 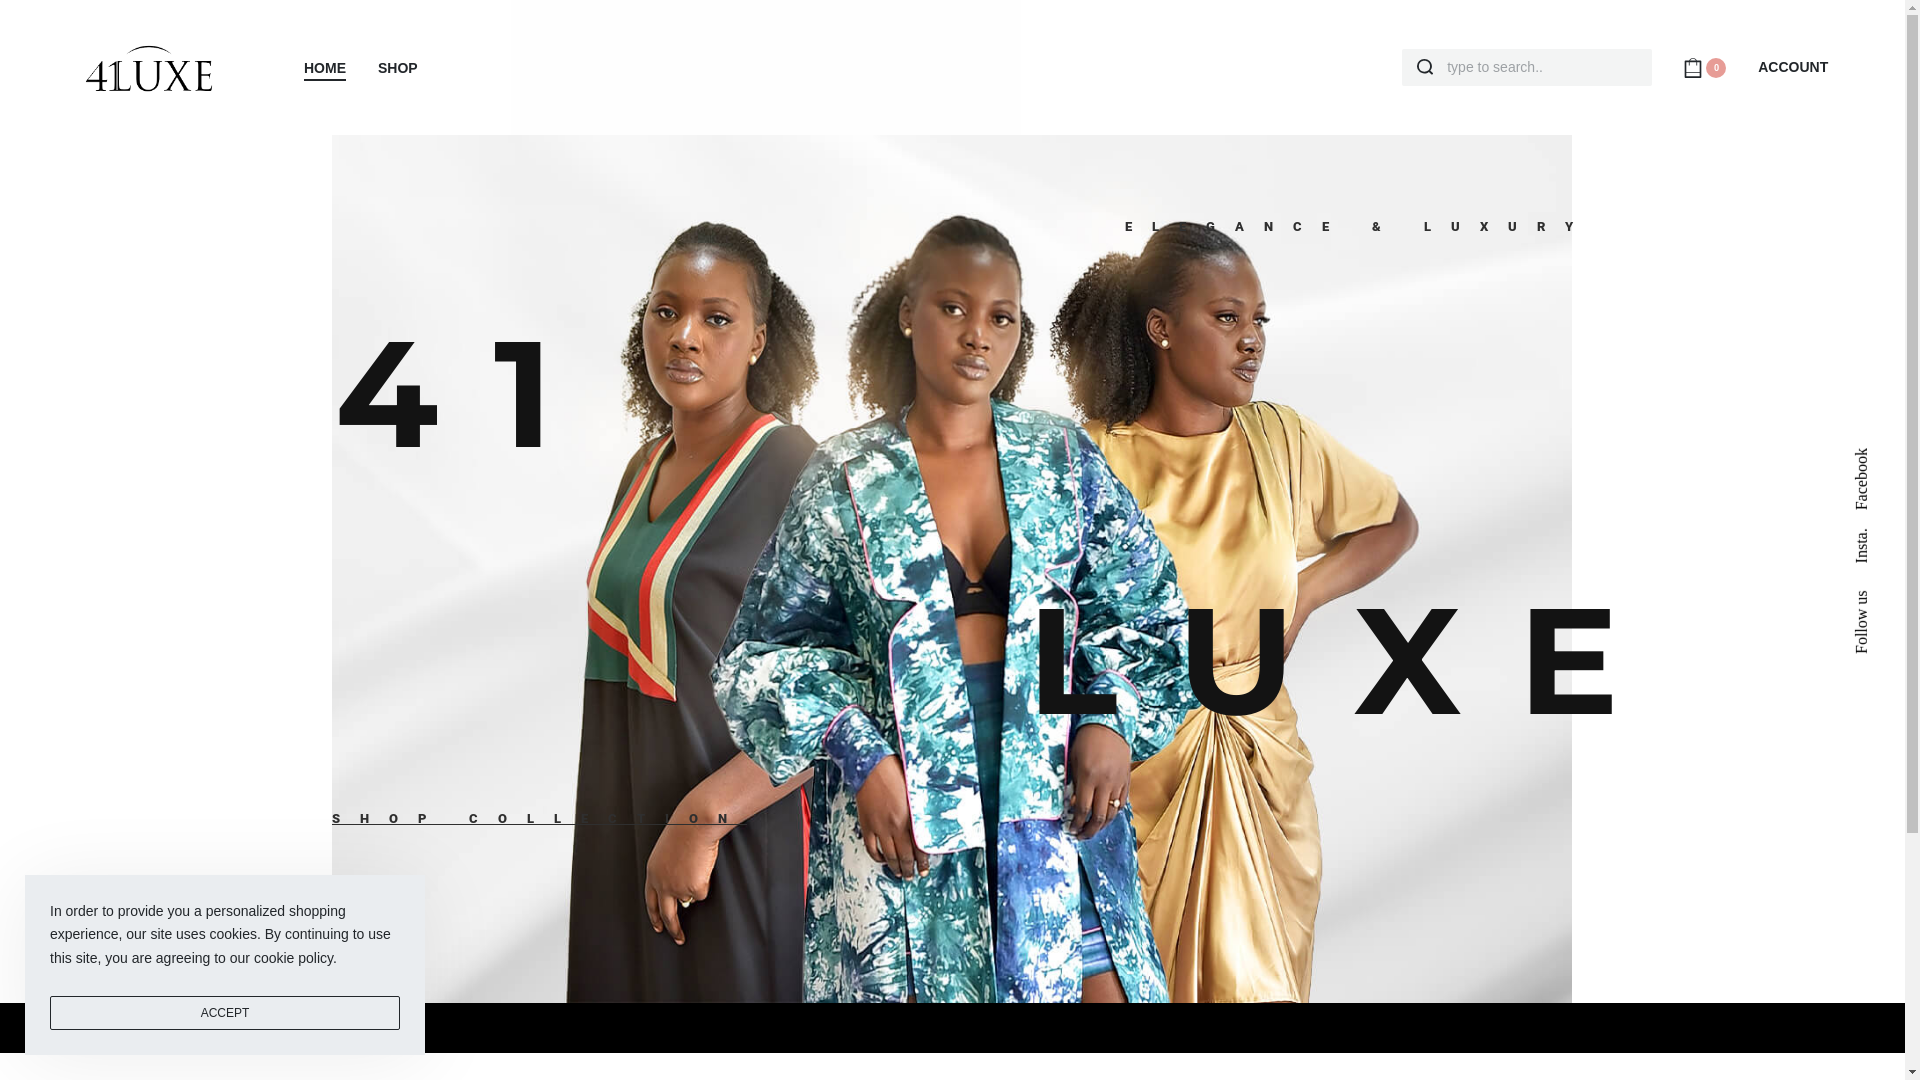 I want to click on HOME, so click(x=325, y=69).